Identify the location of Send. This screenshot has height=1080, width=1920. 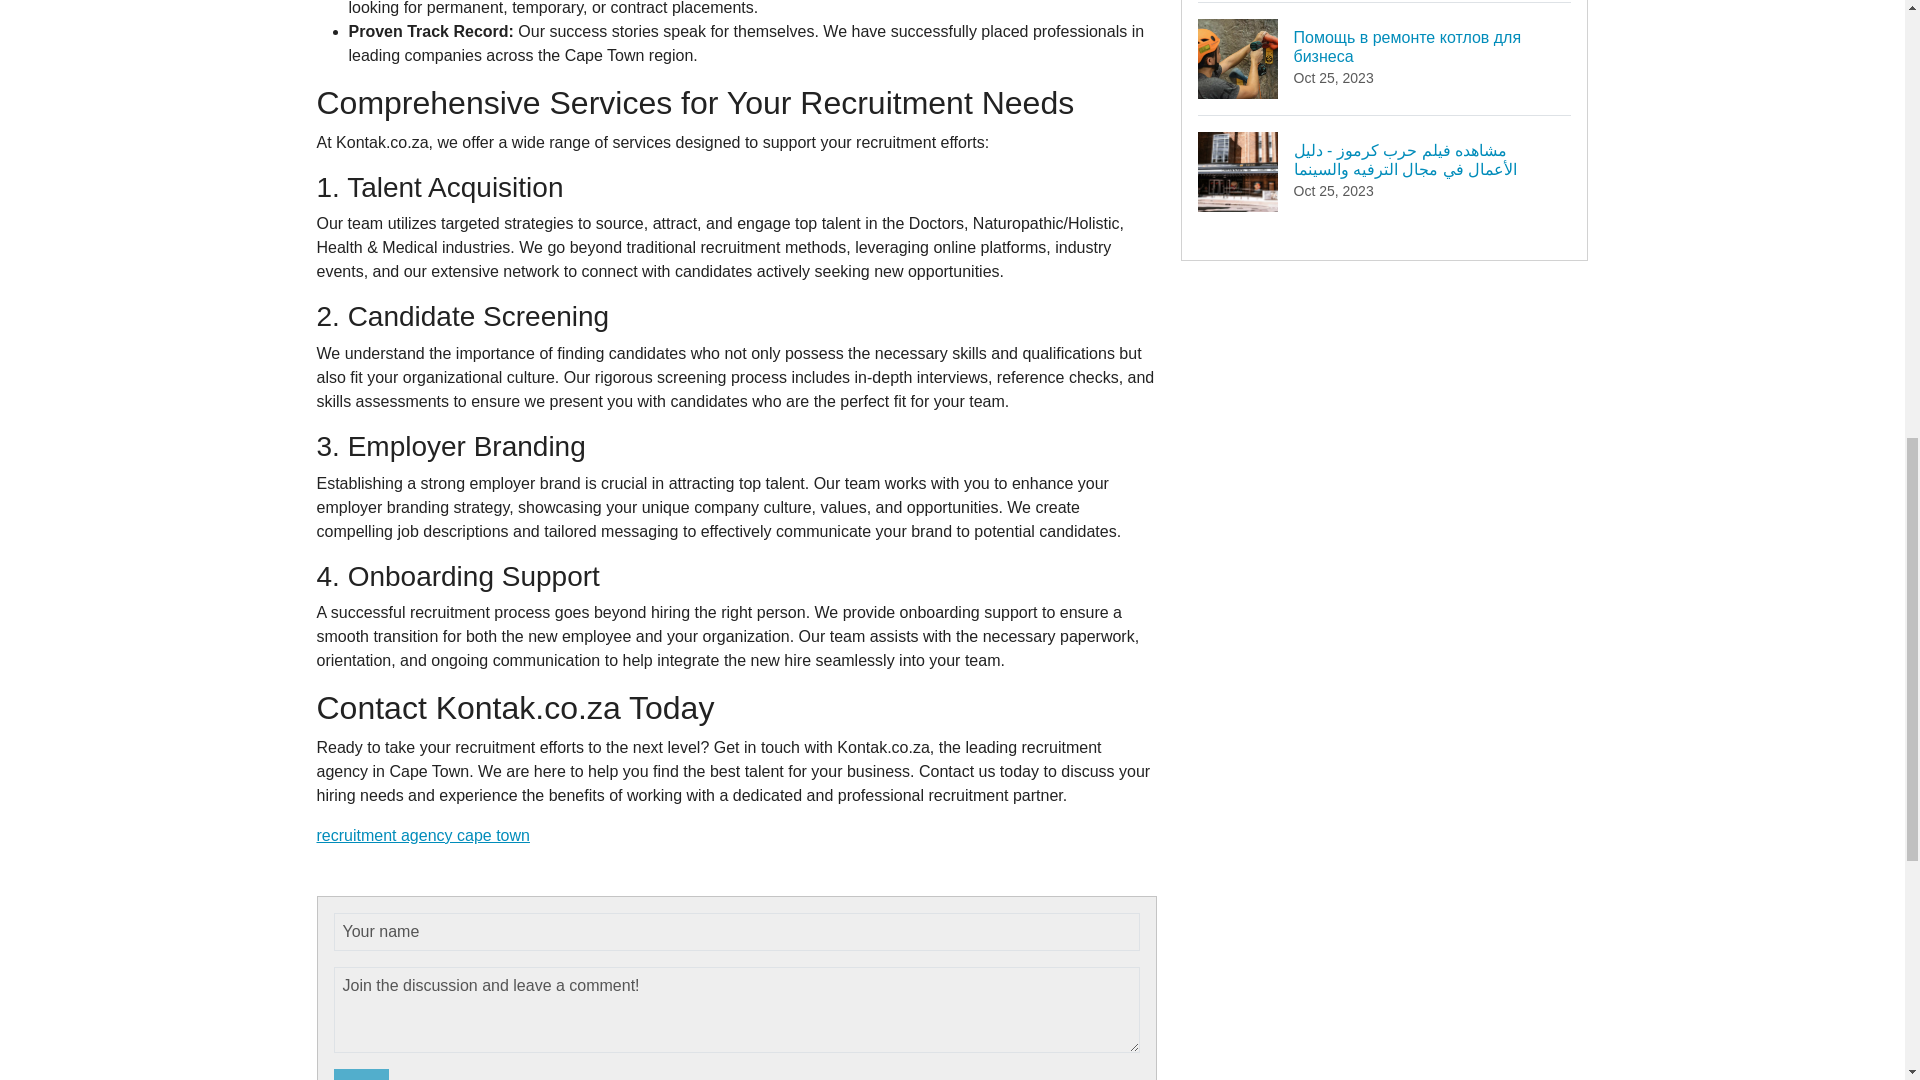
(362, 1074).